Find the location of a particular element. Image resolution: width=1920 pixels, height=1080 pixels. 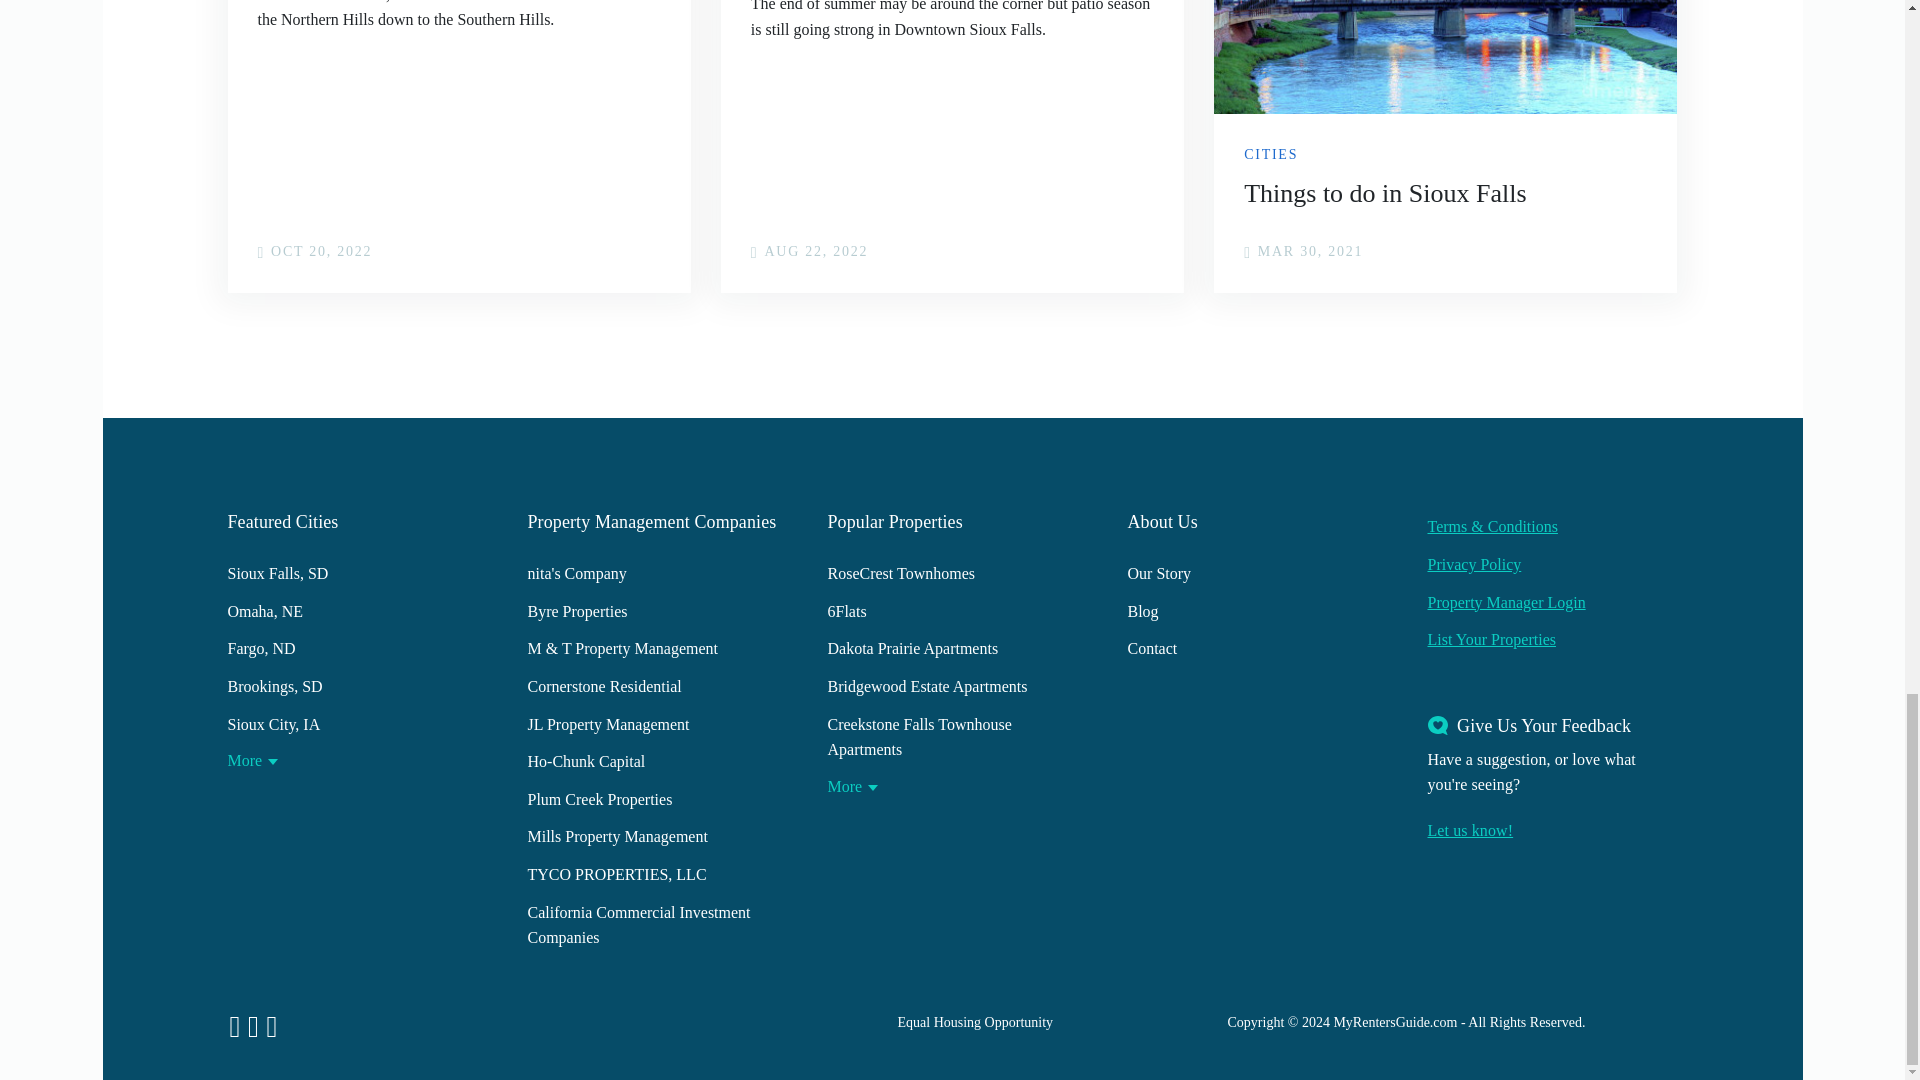

Share On Twitter is located at coordinates (1608, 253).